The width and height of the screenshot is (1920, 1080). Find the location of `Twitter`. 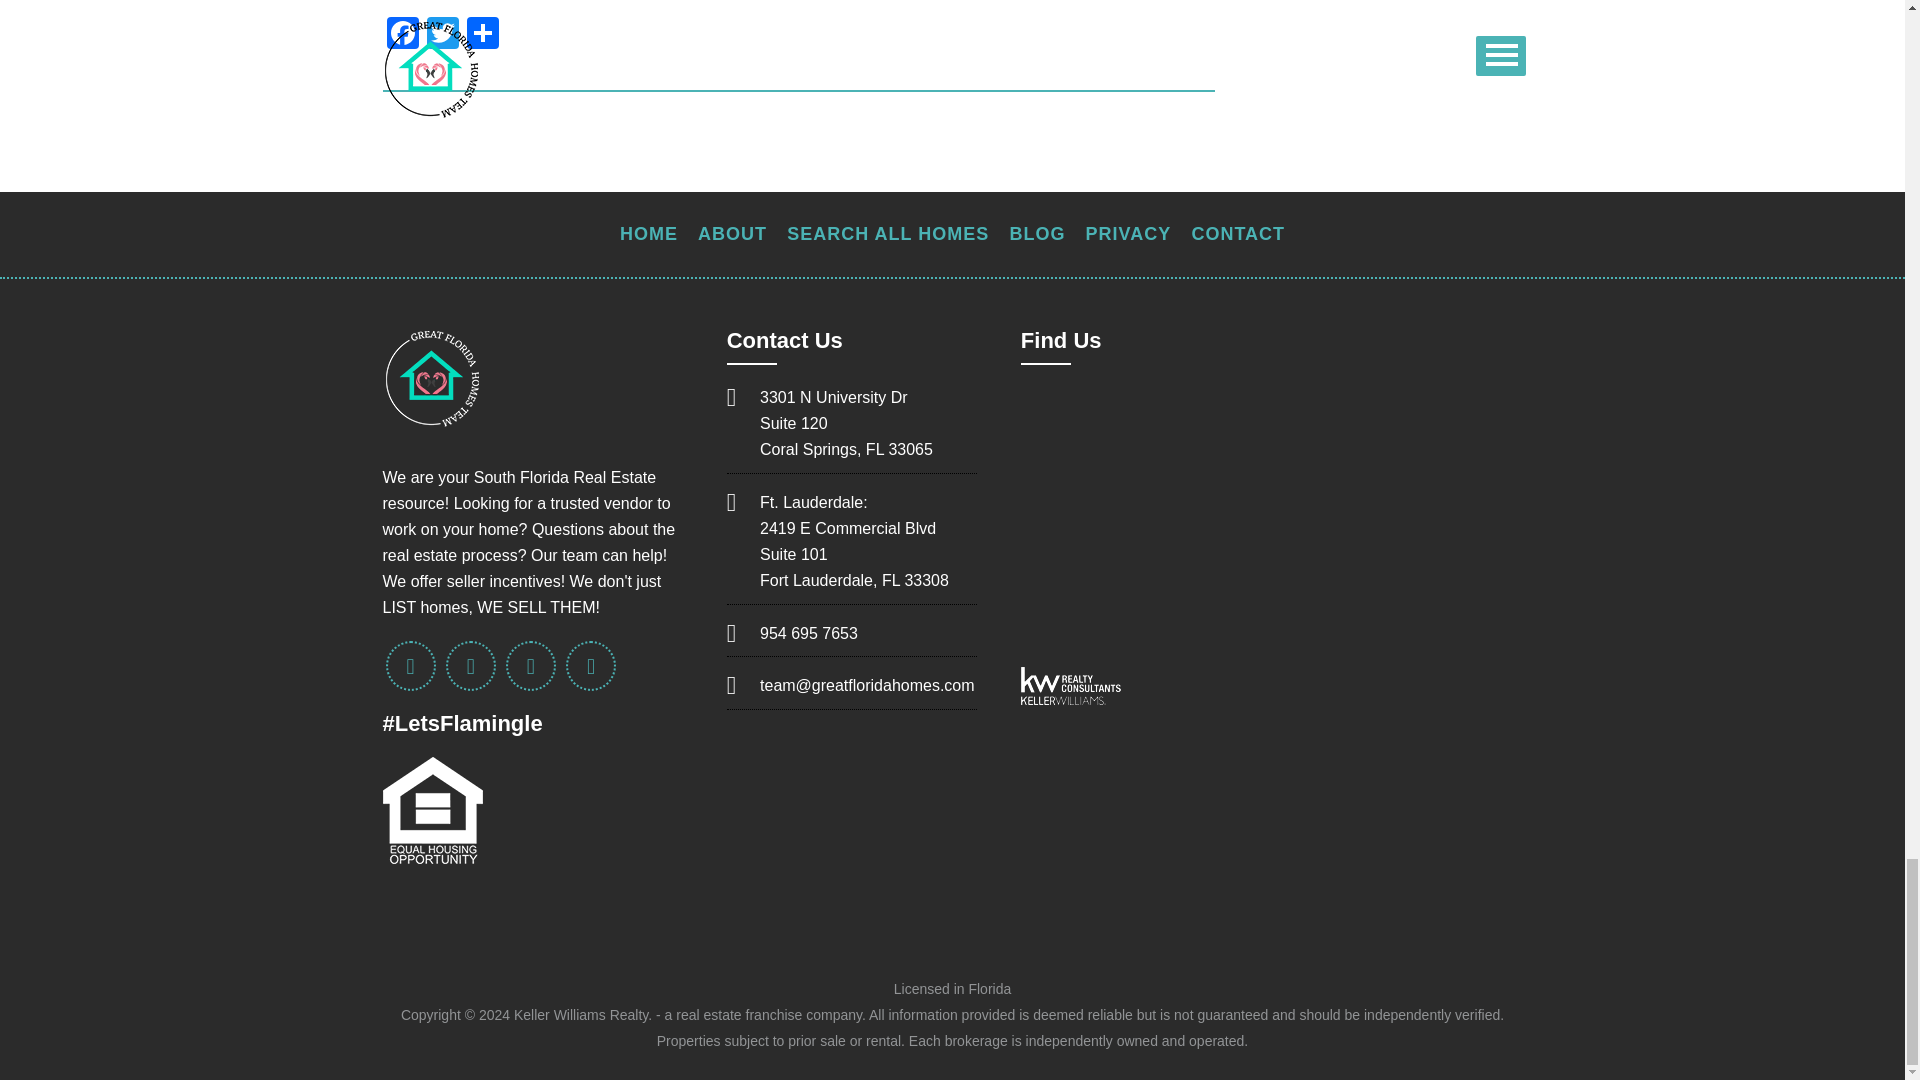

Twitter is located at coordinates (442, 36).